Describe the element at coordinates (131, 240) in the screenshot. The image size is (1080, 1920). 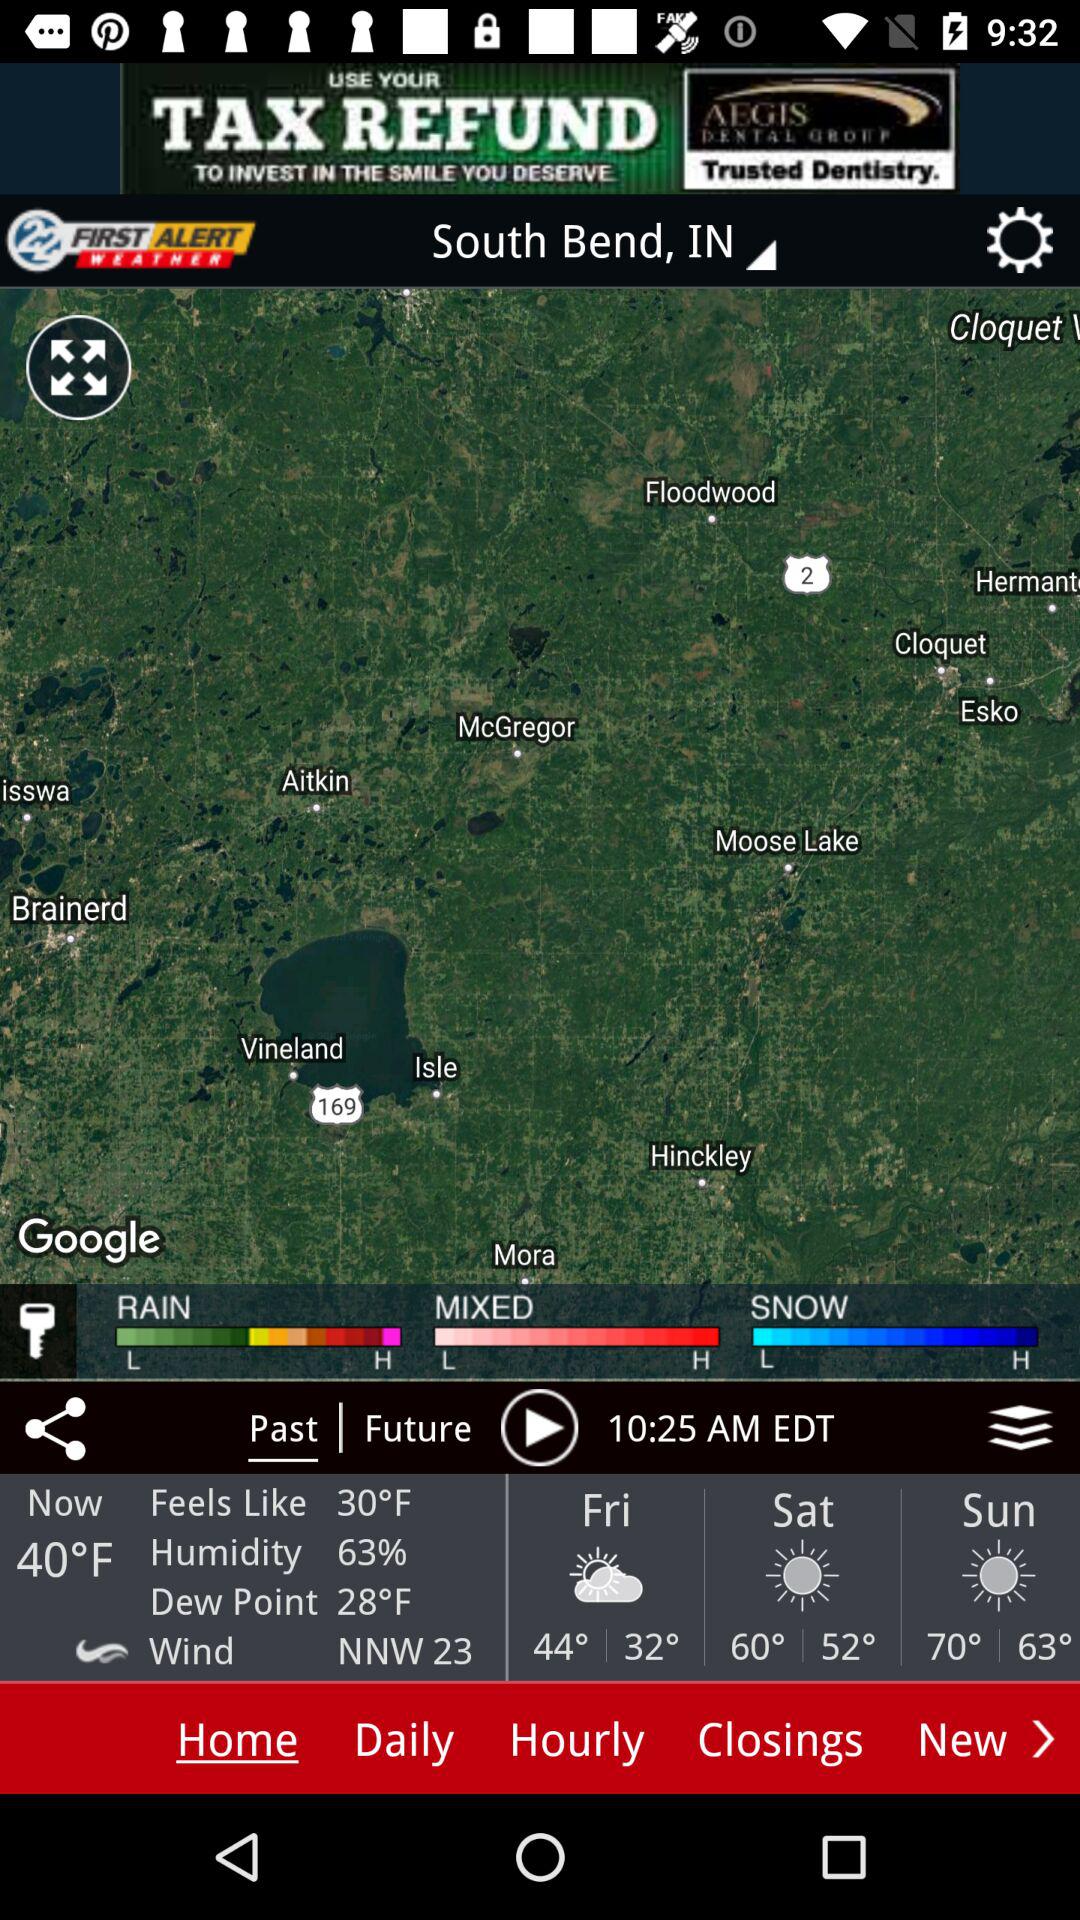
I see `wsbtweather` at that location.